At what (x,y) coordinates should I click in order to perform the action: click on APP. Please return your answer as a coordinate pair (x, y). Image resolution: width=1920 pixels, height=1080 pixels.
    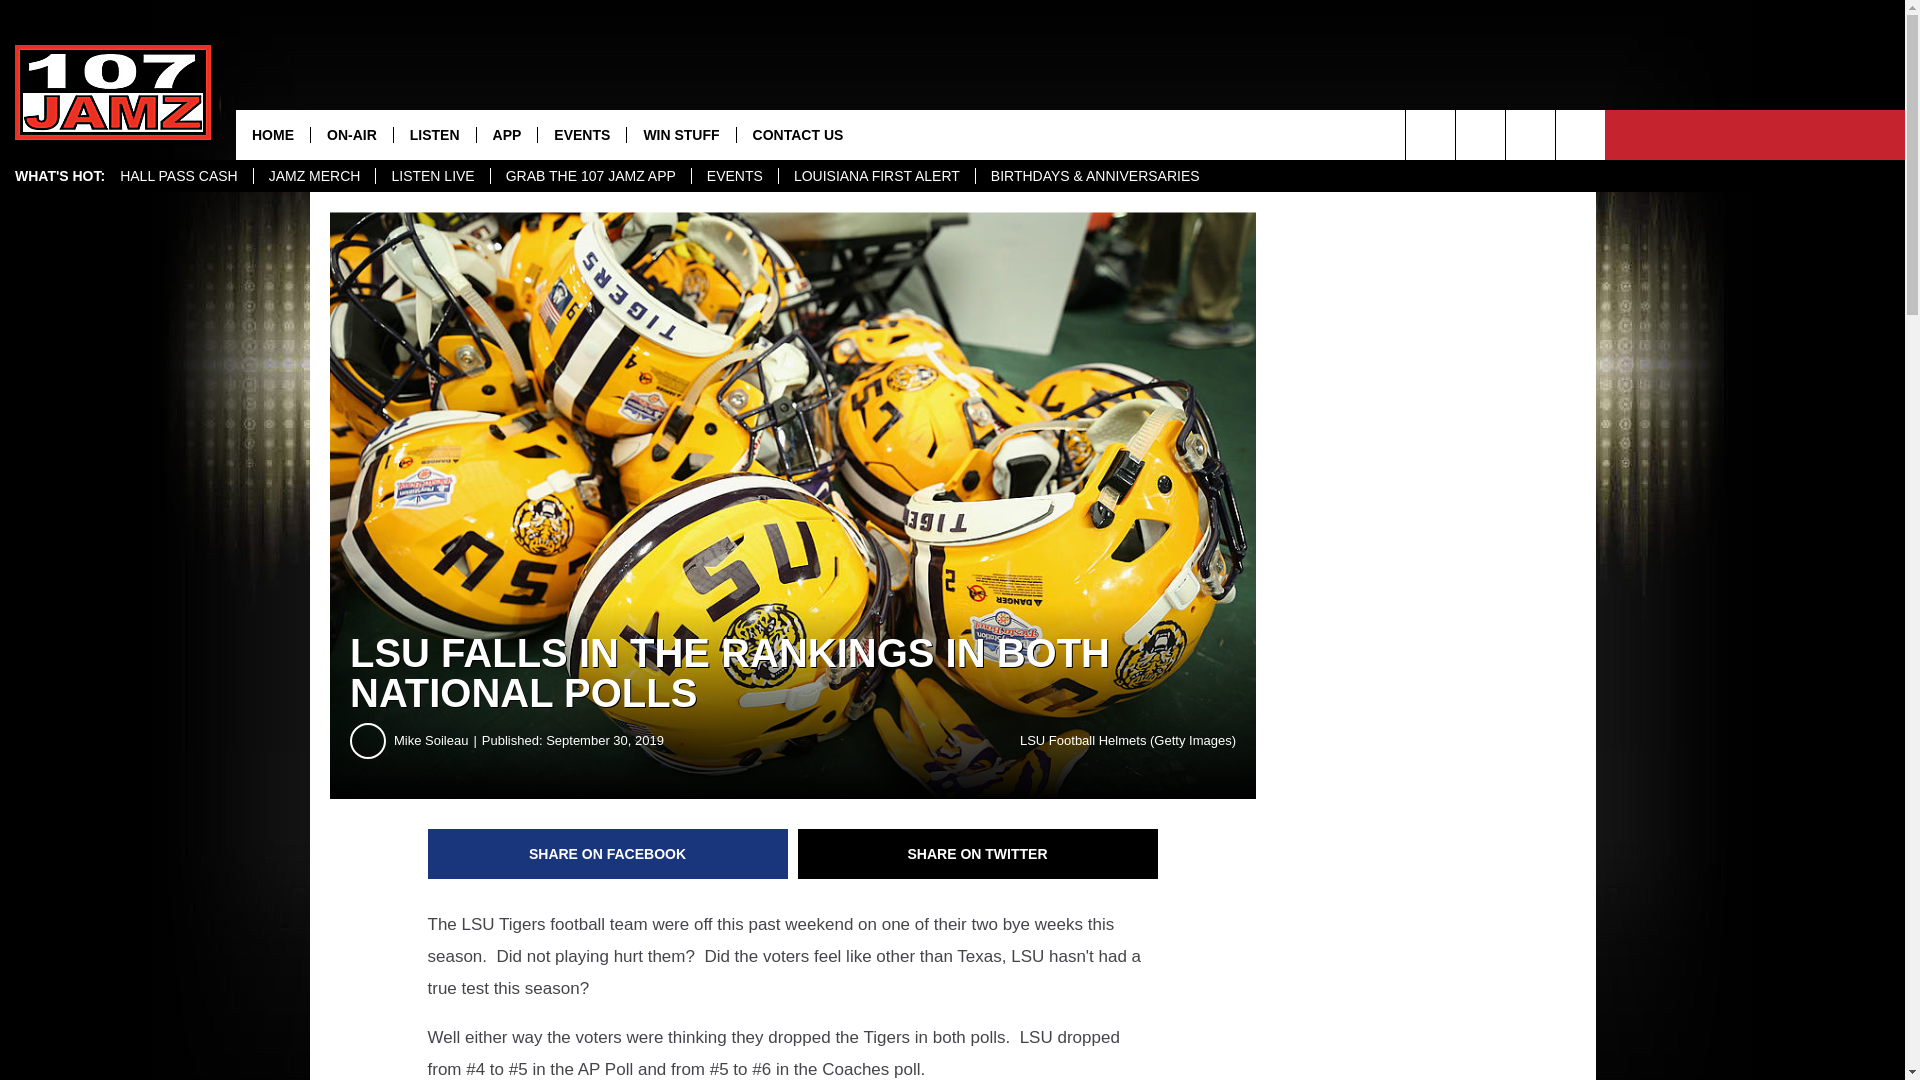
    Looking at the image, I should click on (506, 134).